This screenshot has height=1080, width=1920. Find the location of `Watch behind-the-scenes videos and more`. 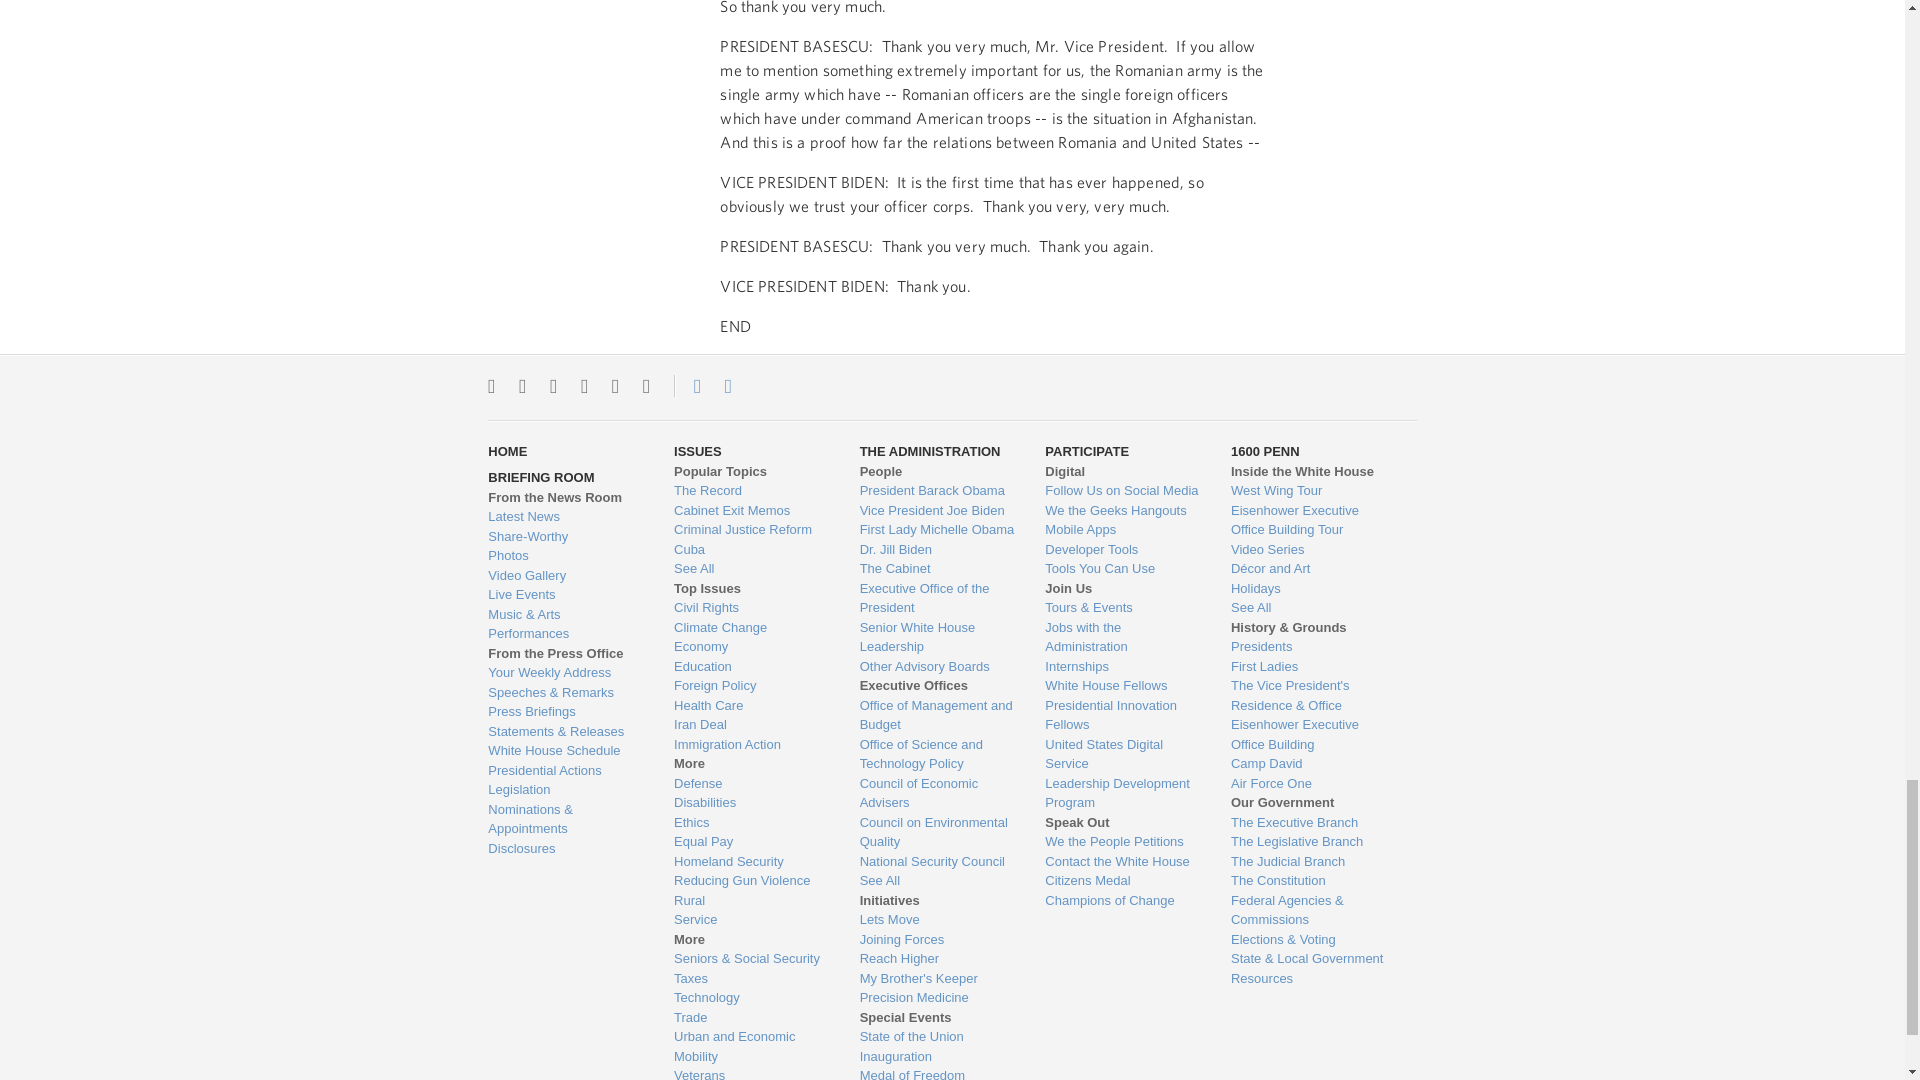

Watch behind-the-scenes videos and more is located at coordinates (565, 576).